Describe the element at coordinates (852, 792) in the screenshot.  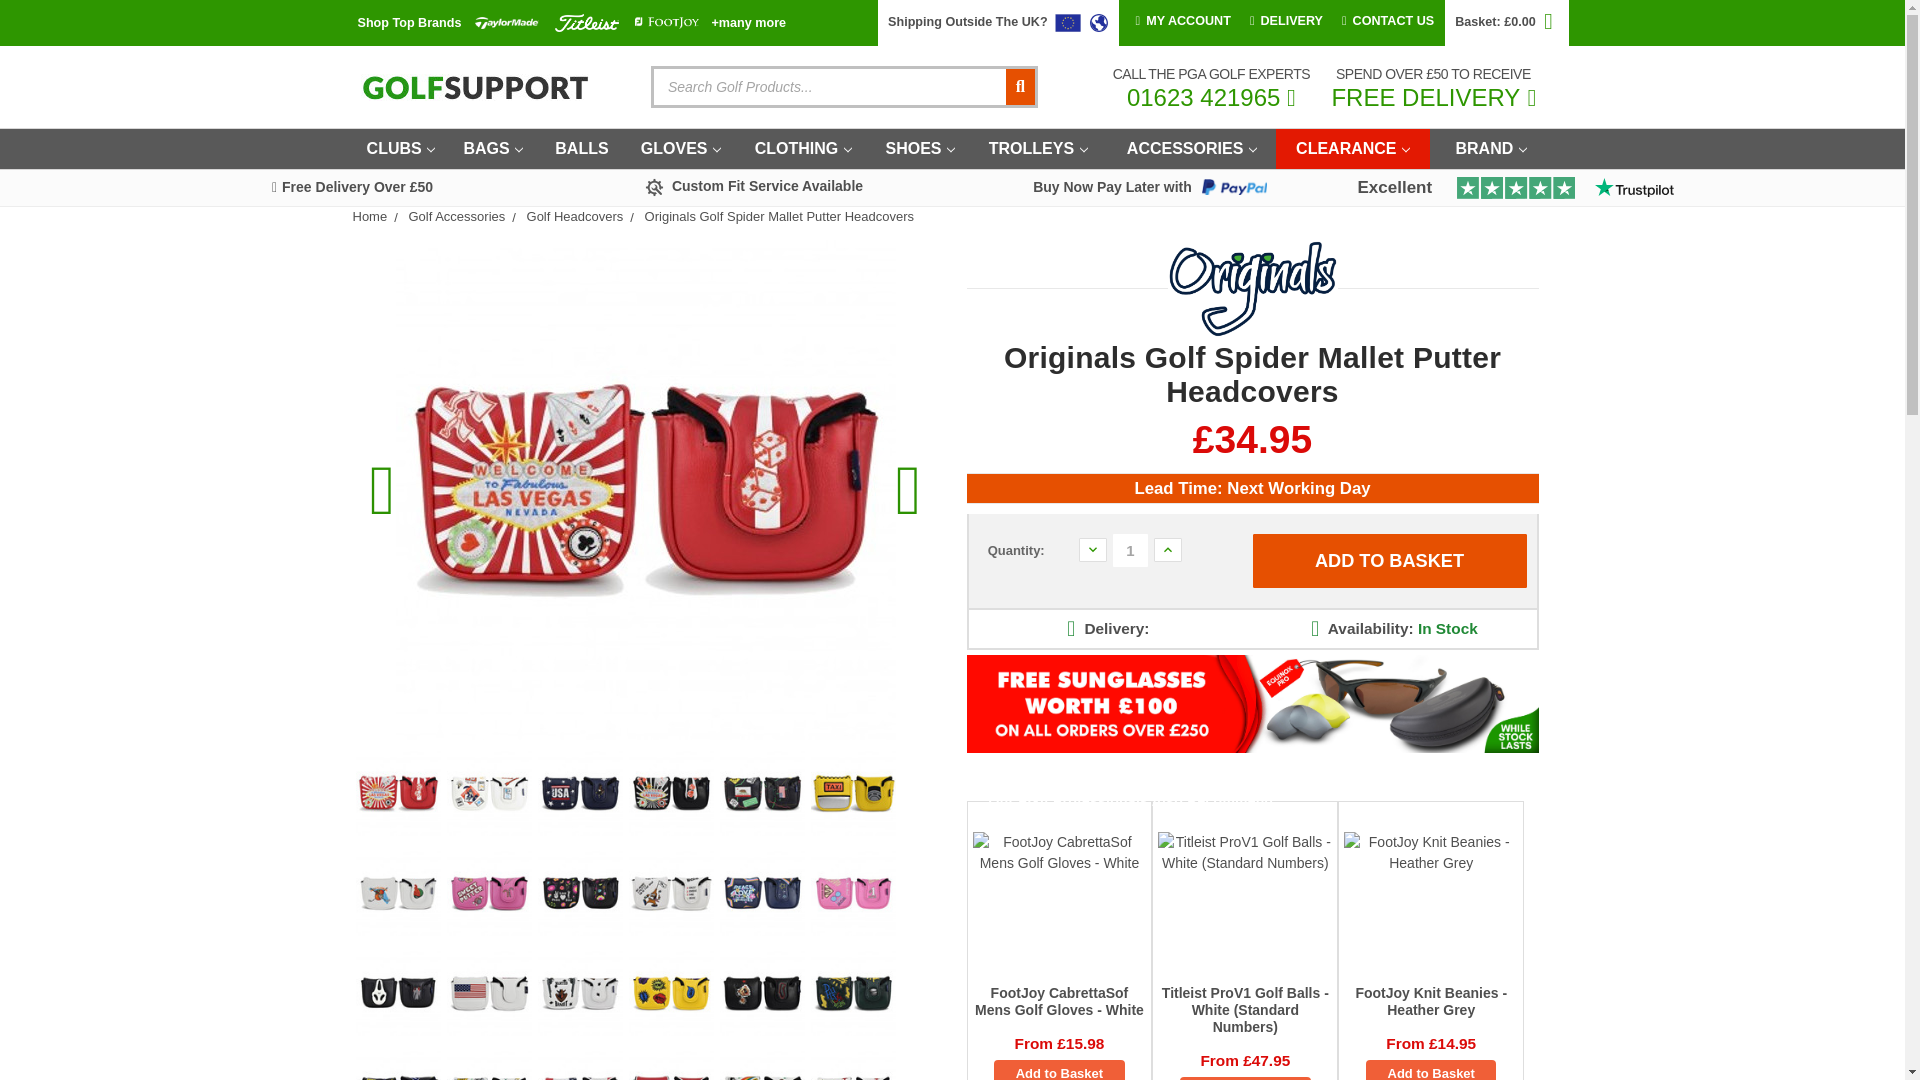
I see `Originals Golf Spider Mallet Putter Headcovers` at that location.